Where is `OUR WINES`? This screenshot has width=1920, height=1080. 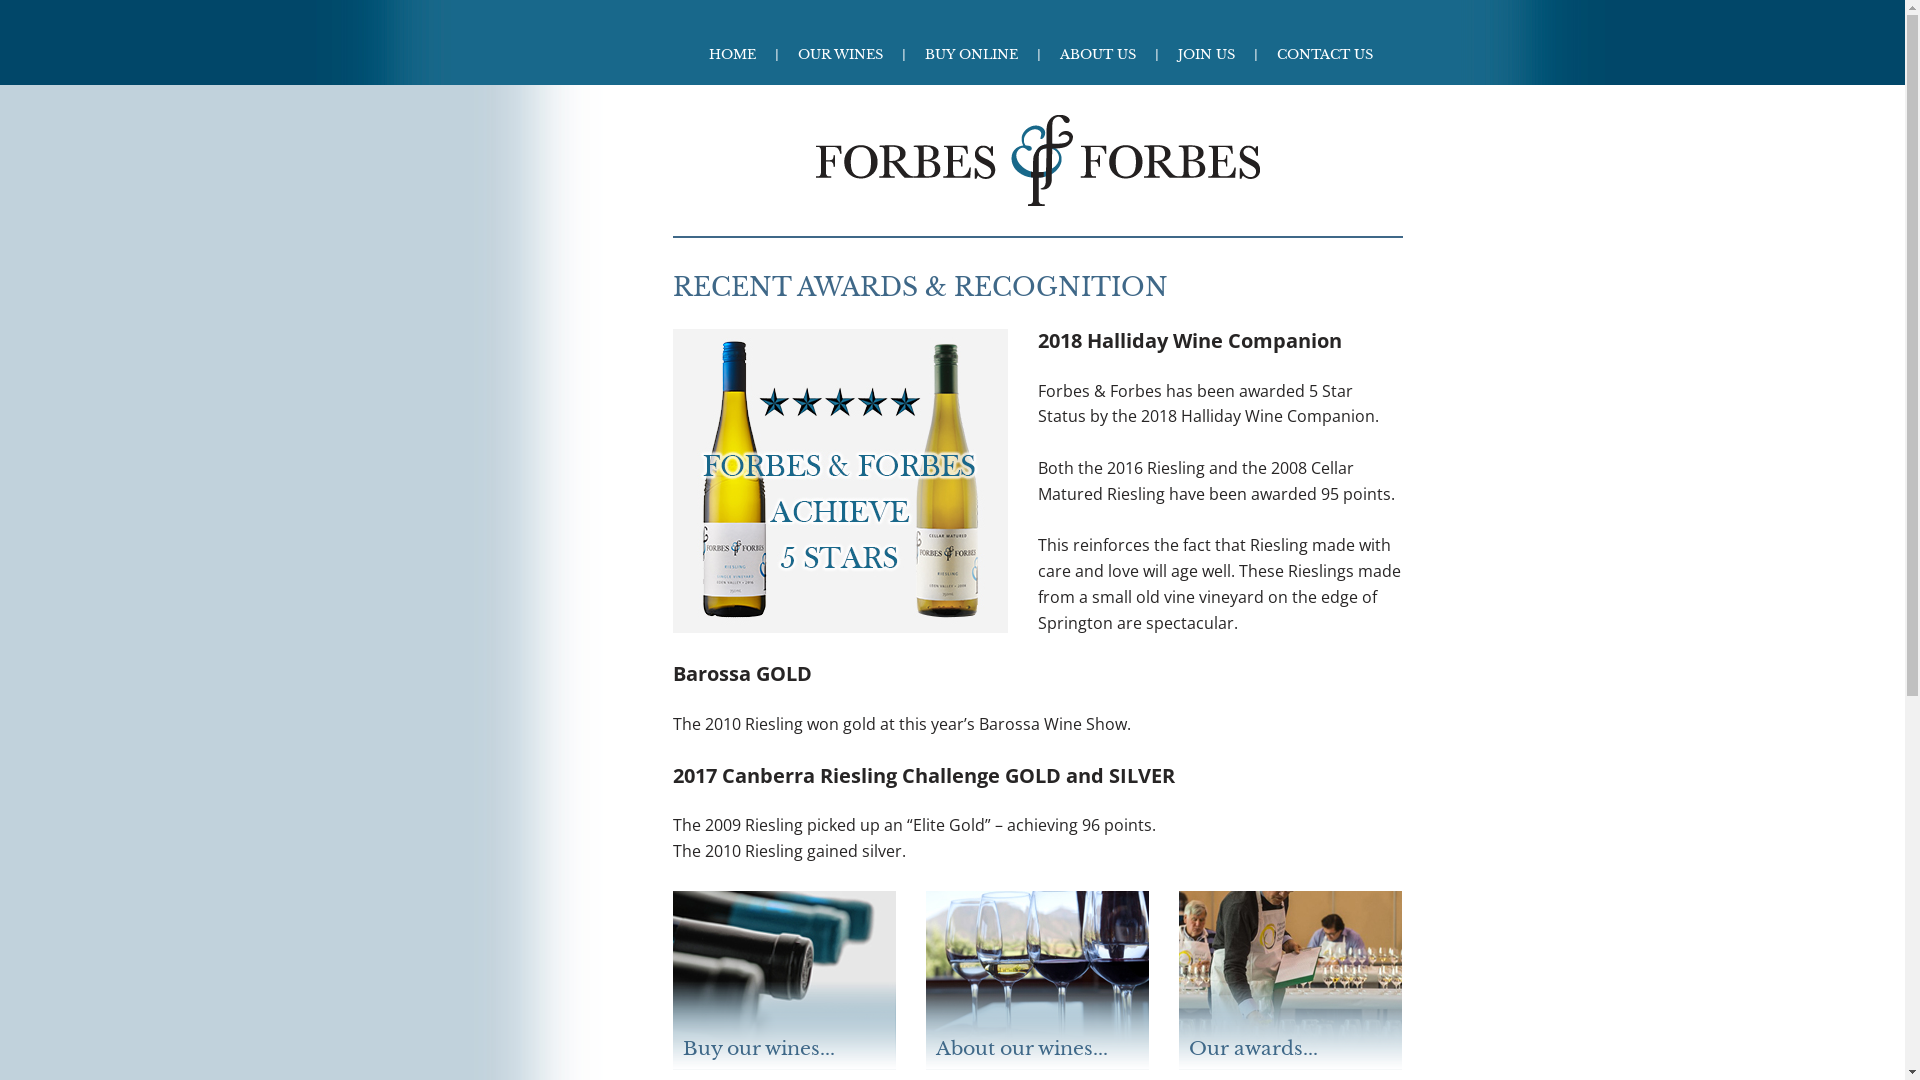 OUR WINES is located at coordinates (840, 54).